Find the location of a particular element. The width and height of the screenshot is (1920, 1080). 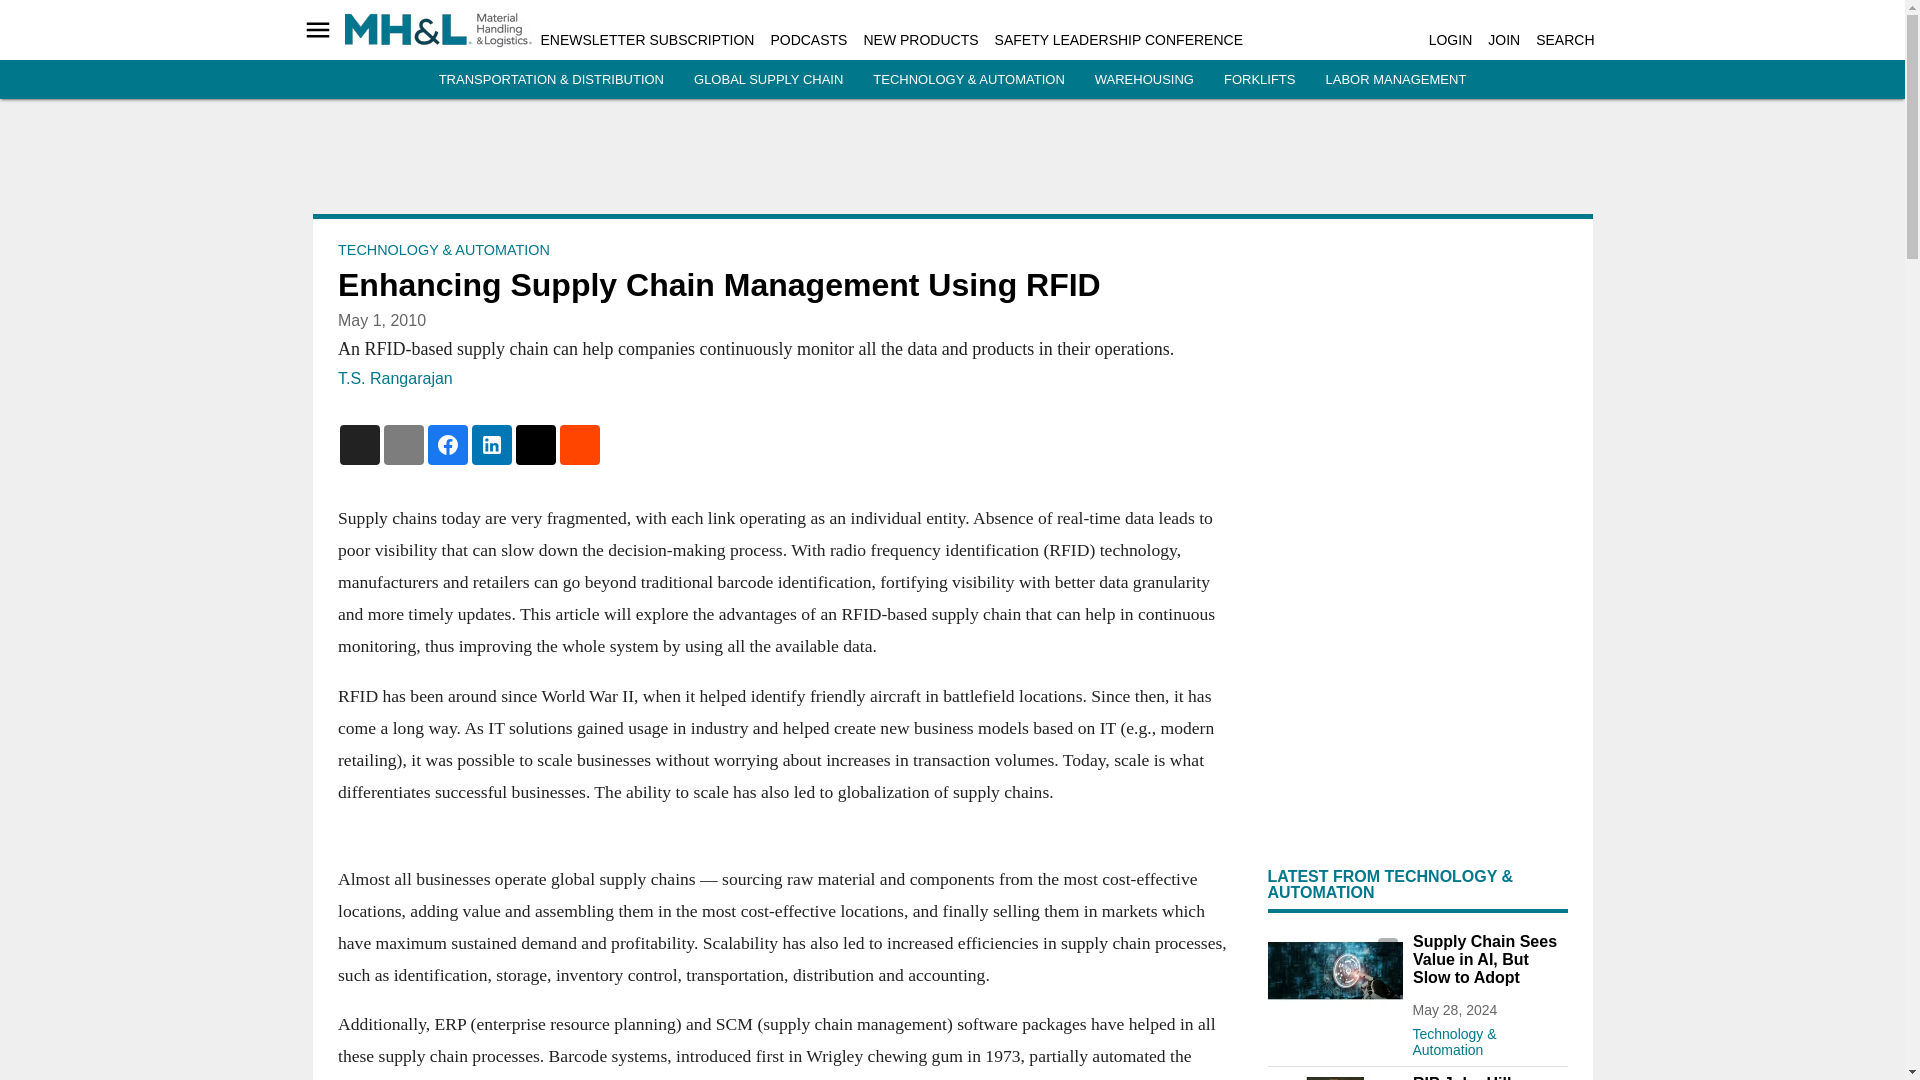

Supply Chain Sees Value in AI, But Slow to Adopt is located at coordinates (1335, 970).